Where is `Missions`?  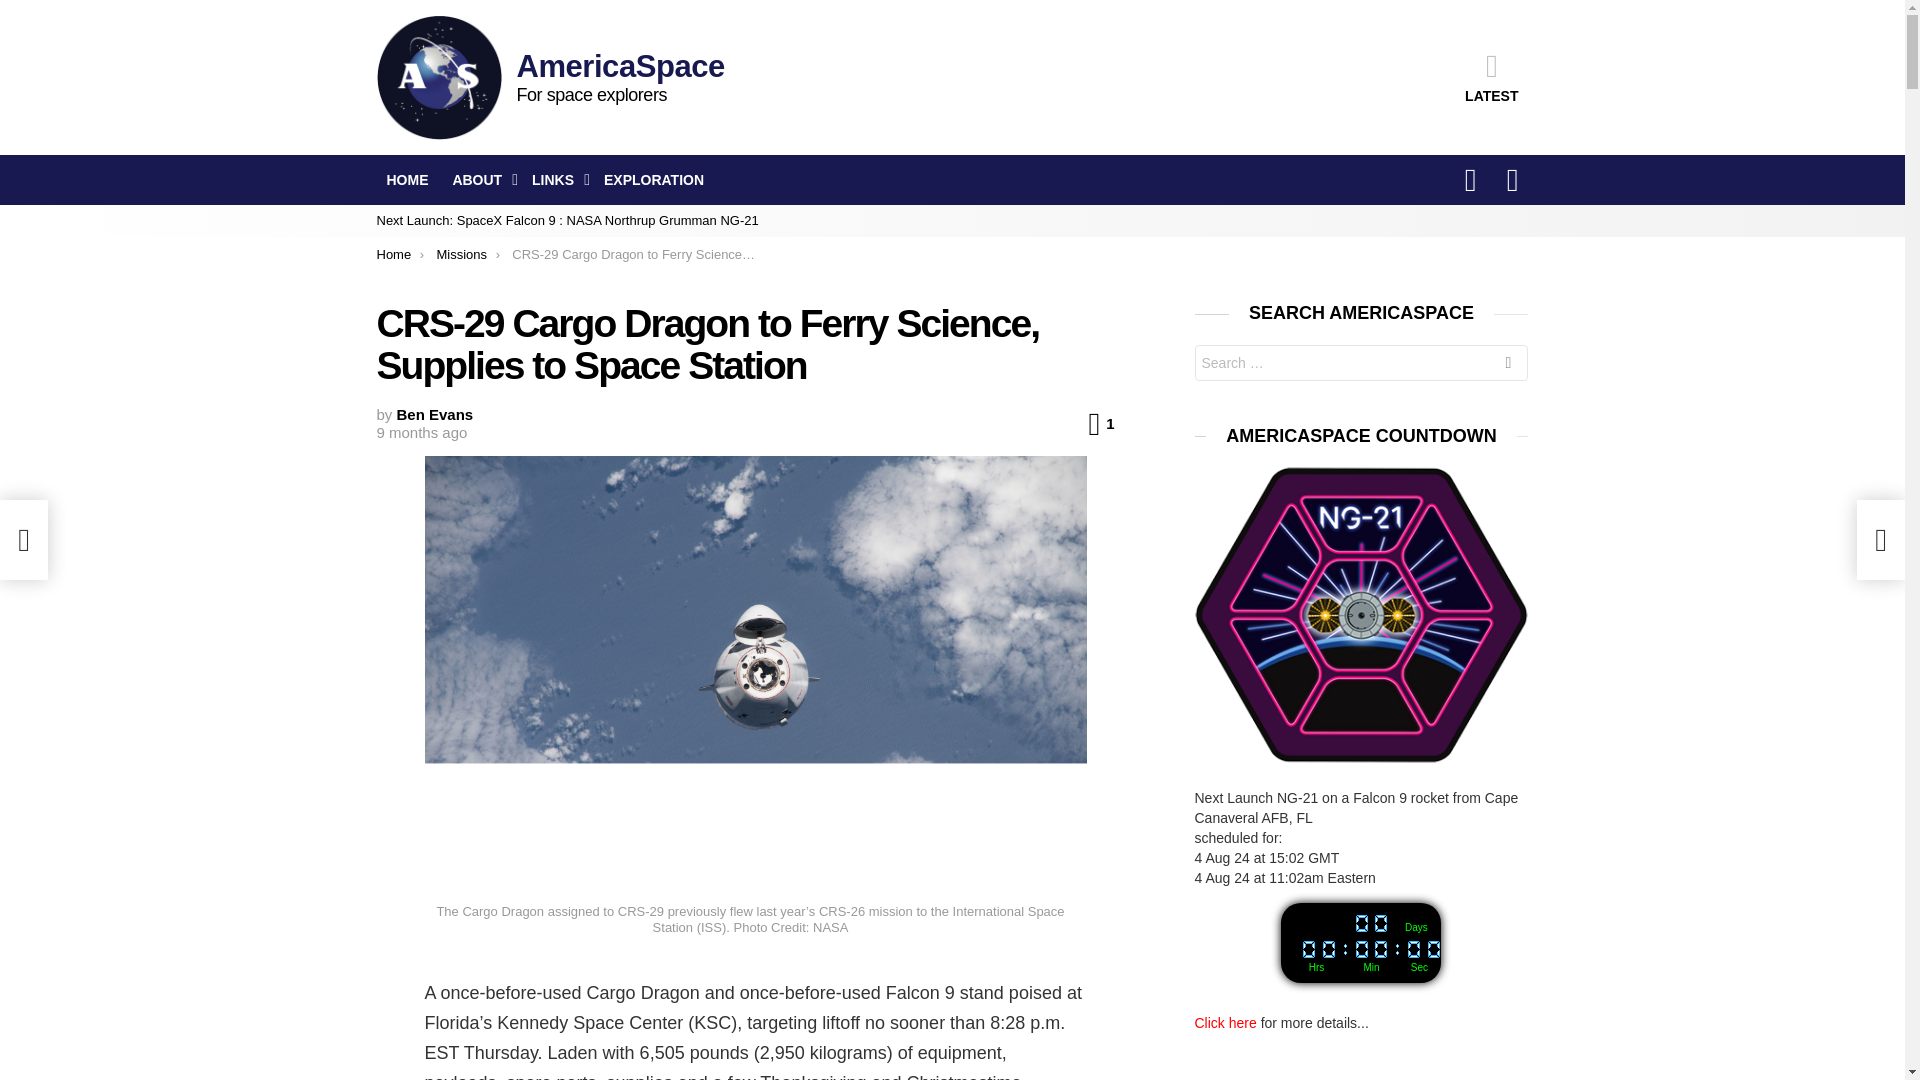 Missions is located at coordinates (461, 254).